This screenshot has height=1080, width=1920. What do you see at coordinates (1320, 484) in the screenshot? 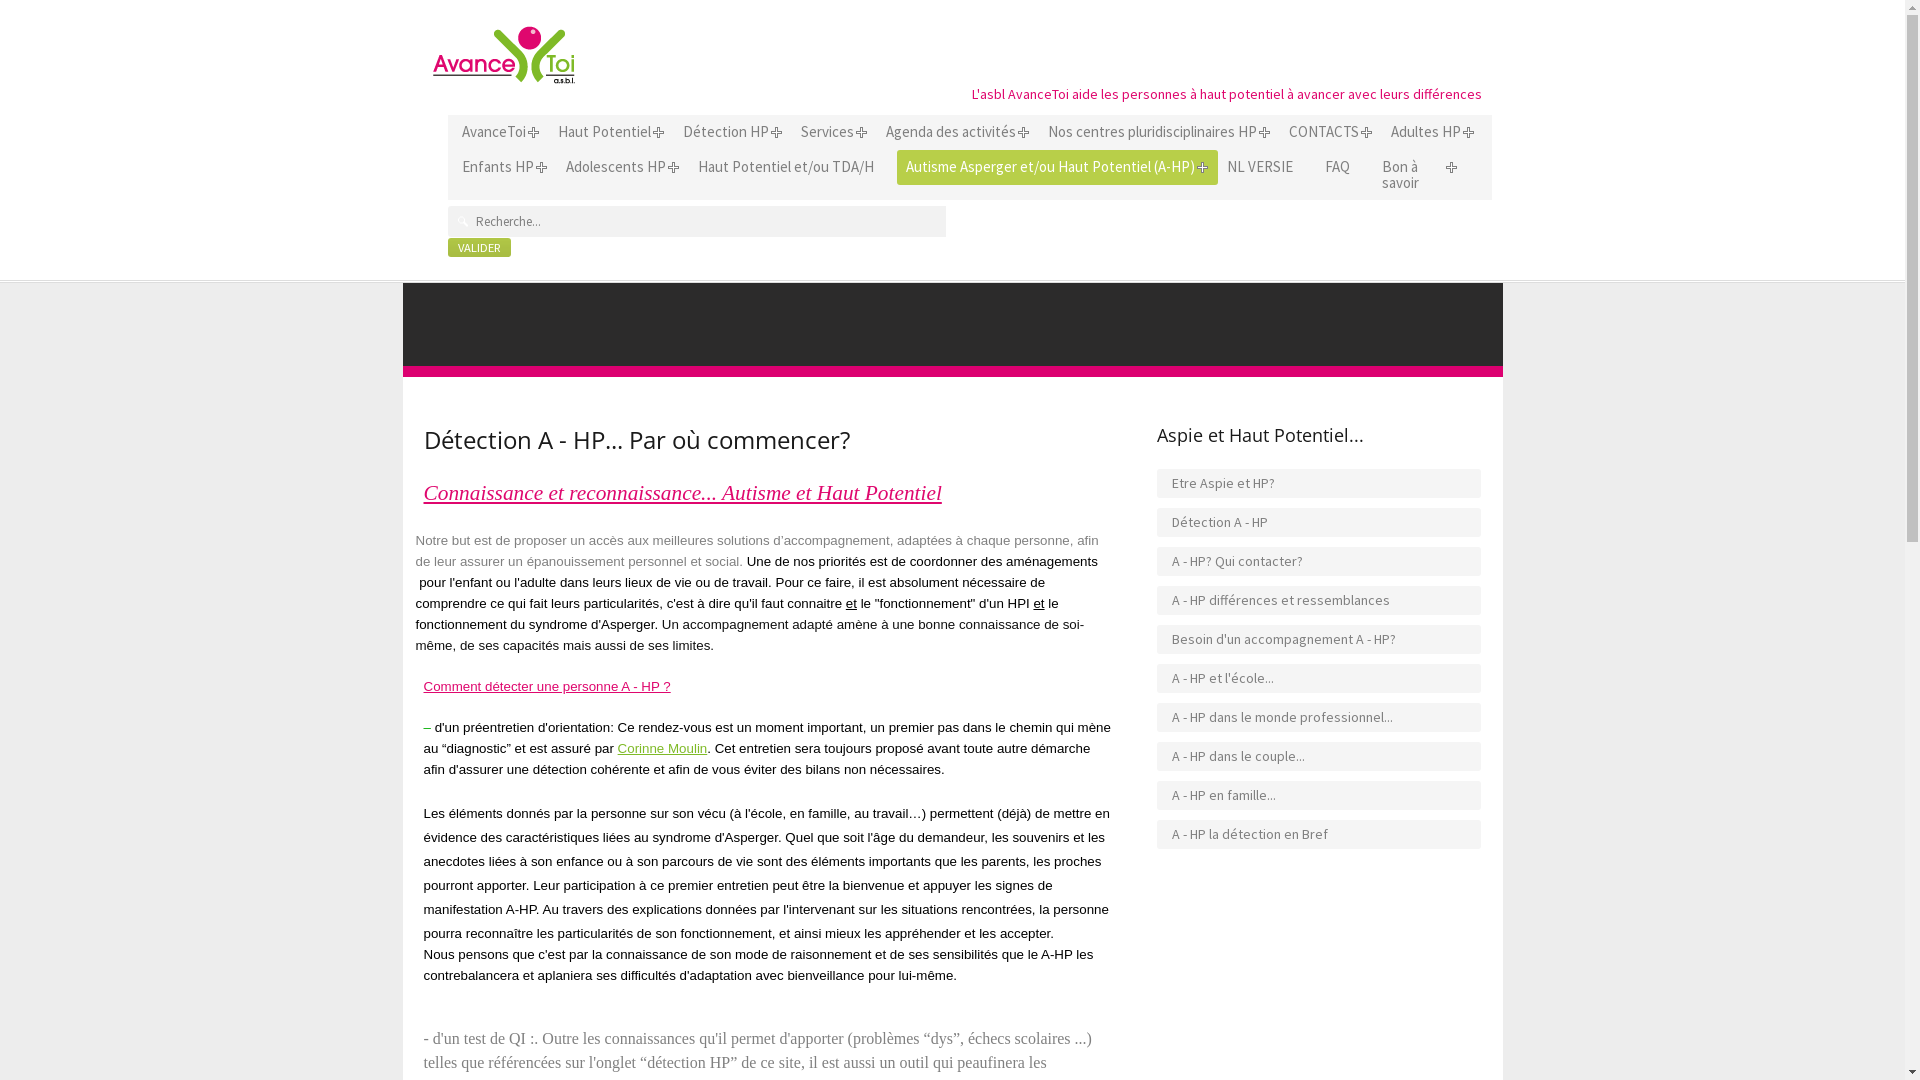
I see `Etre Aspie et HP?` at bounding box center [1320, 484].